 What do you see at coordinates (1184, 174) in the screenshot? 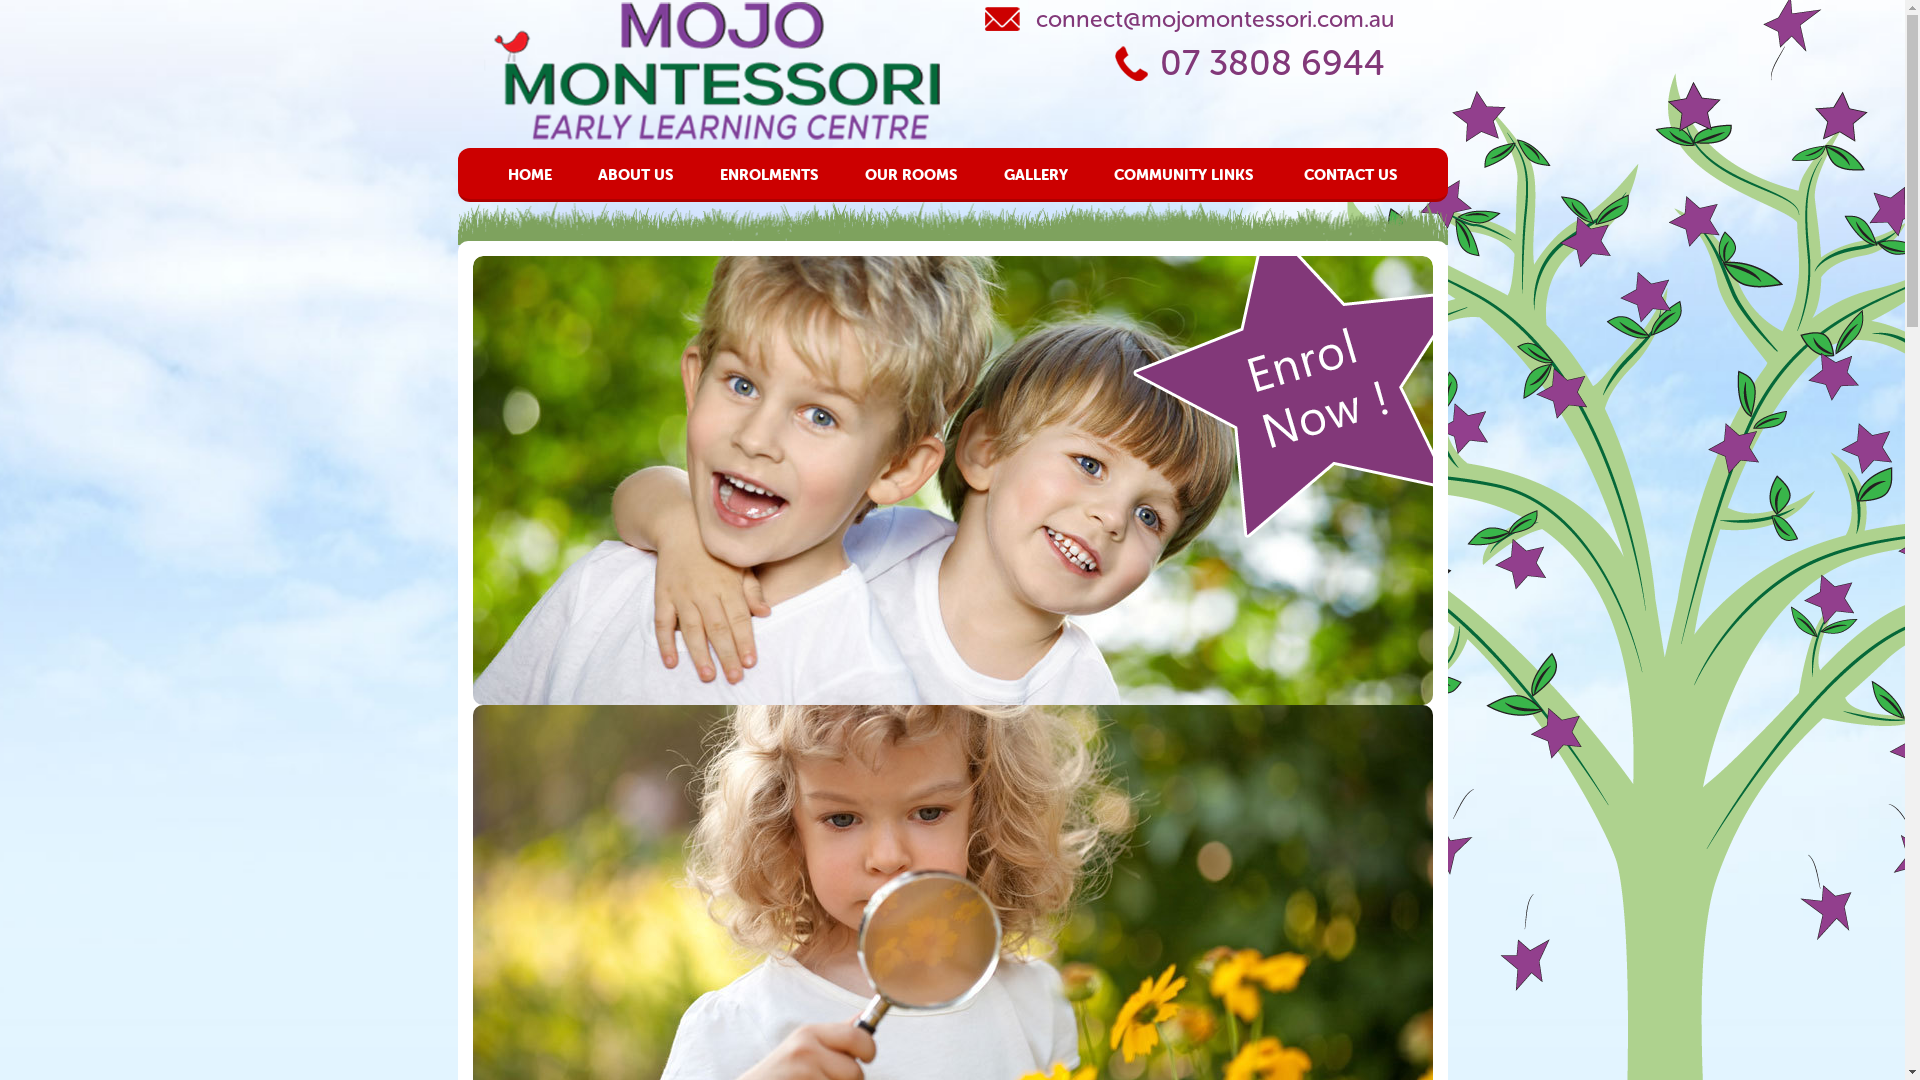
I see `COMMUNITY LINKS` at bounding box center [1184, 174].